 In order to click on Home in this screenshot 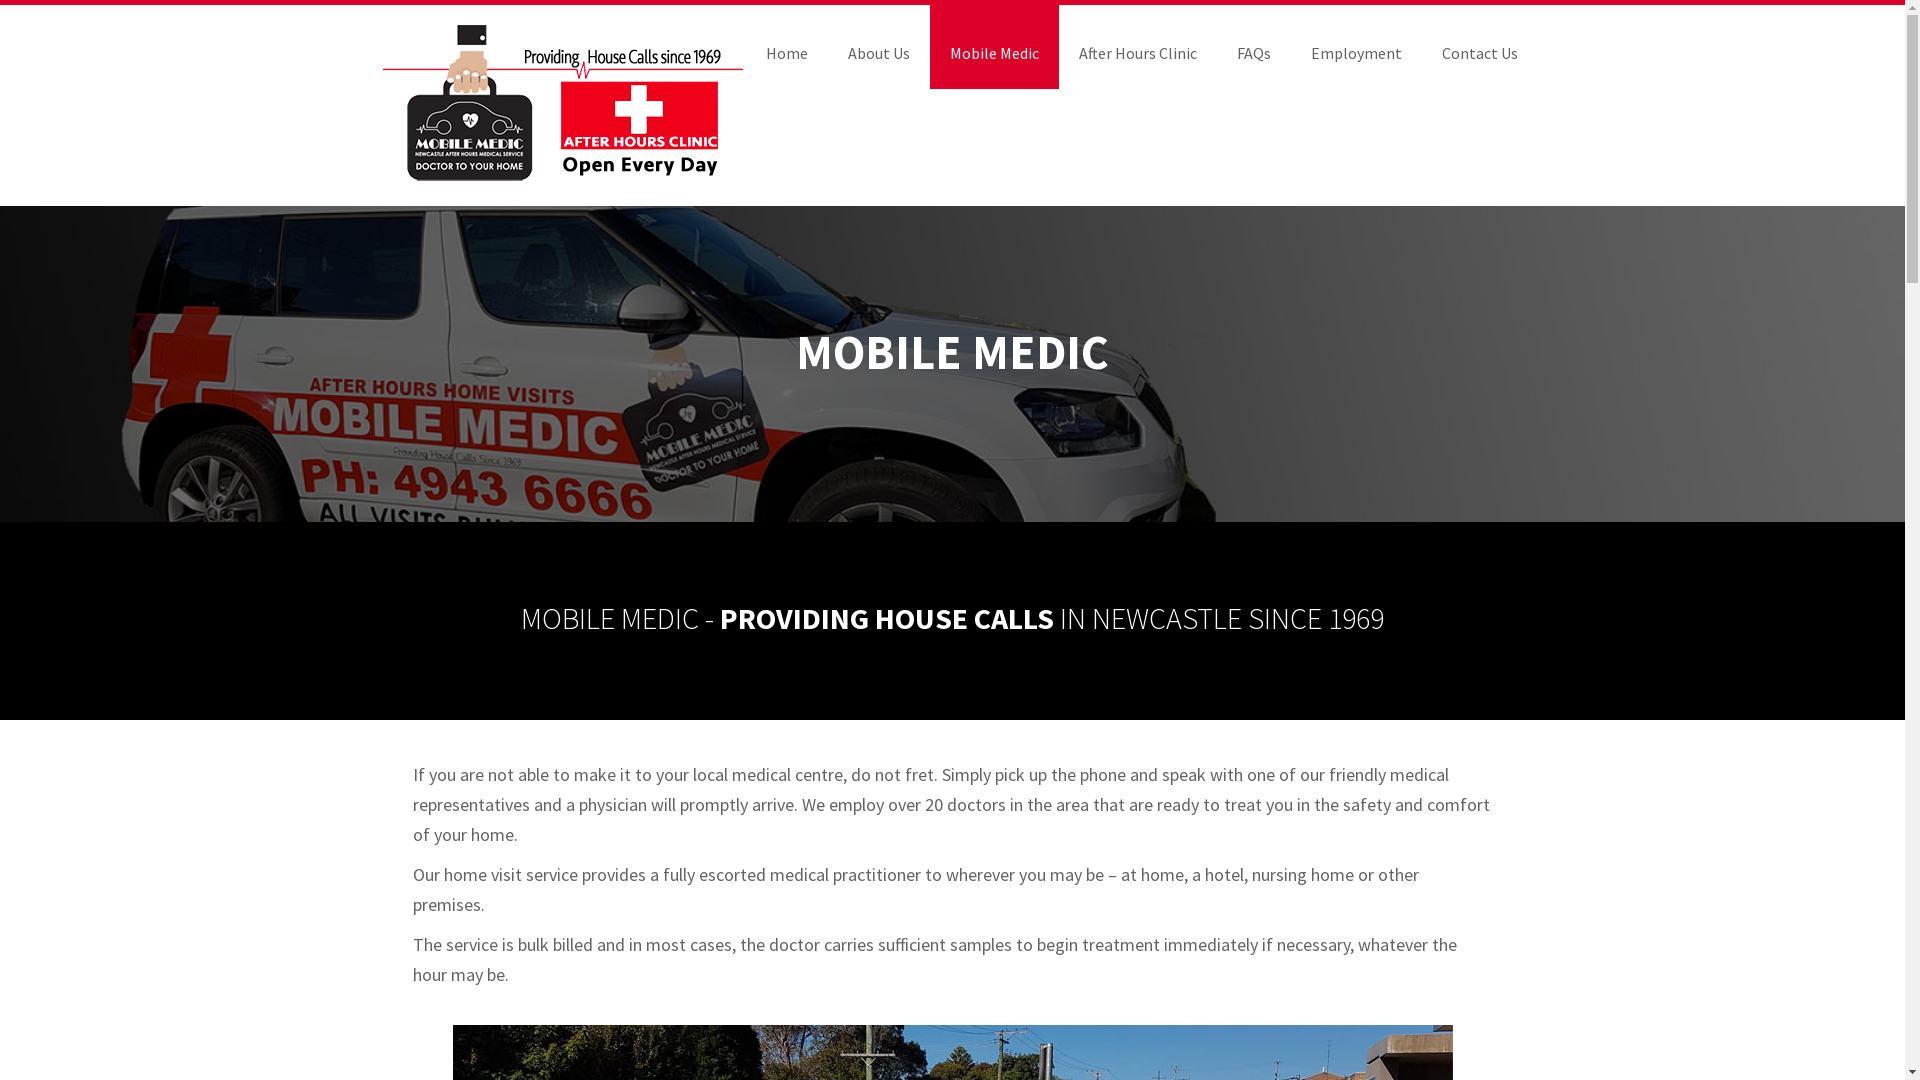, I will do `click(787, 47)`.